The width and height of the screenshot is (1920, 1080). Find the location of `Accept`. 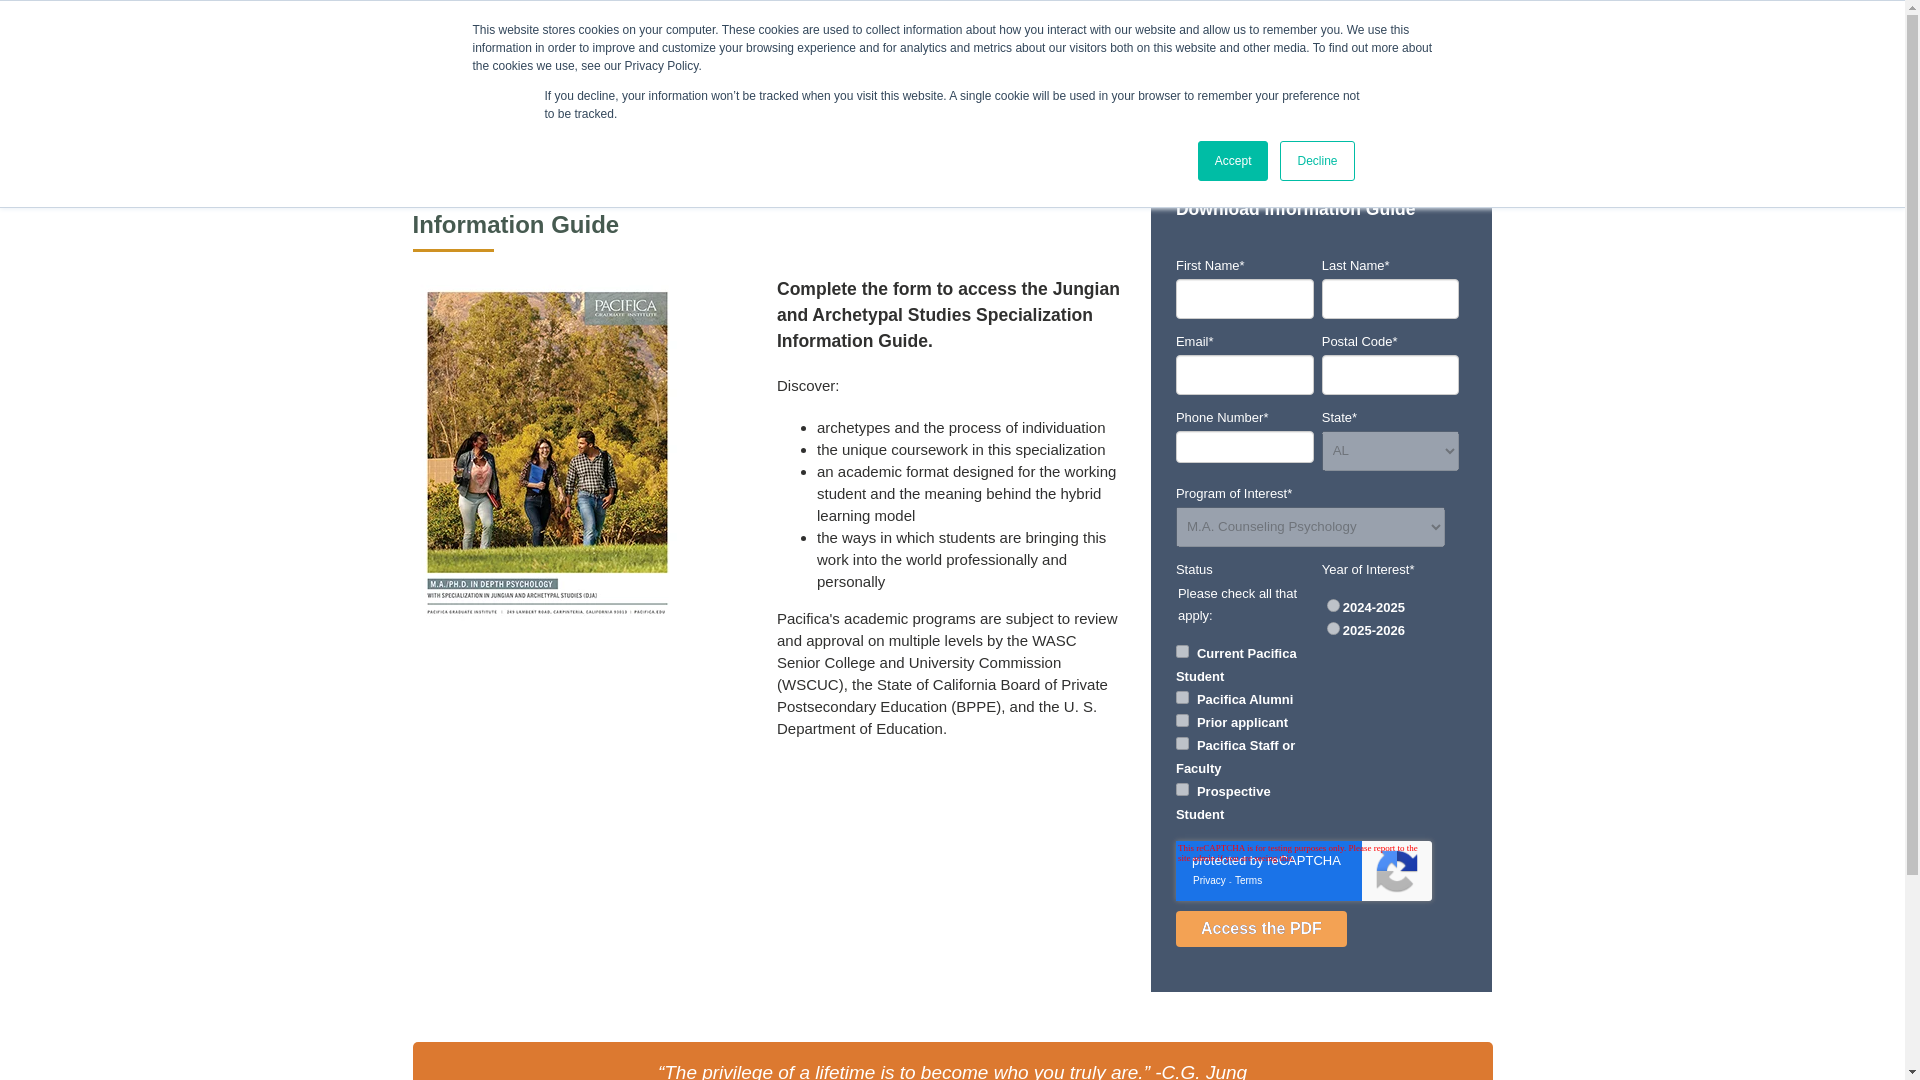

Accept is located at coordinates (1234, 161).